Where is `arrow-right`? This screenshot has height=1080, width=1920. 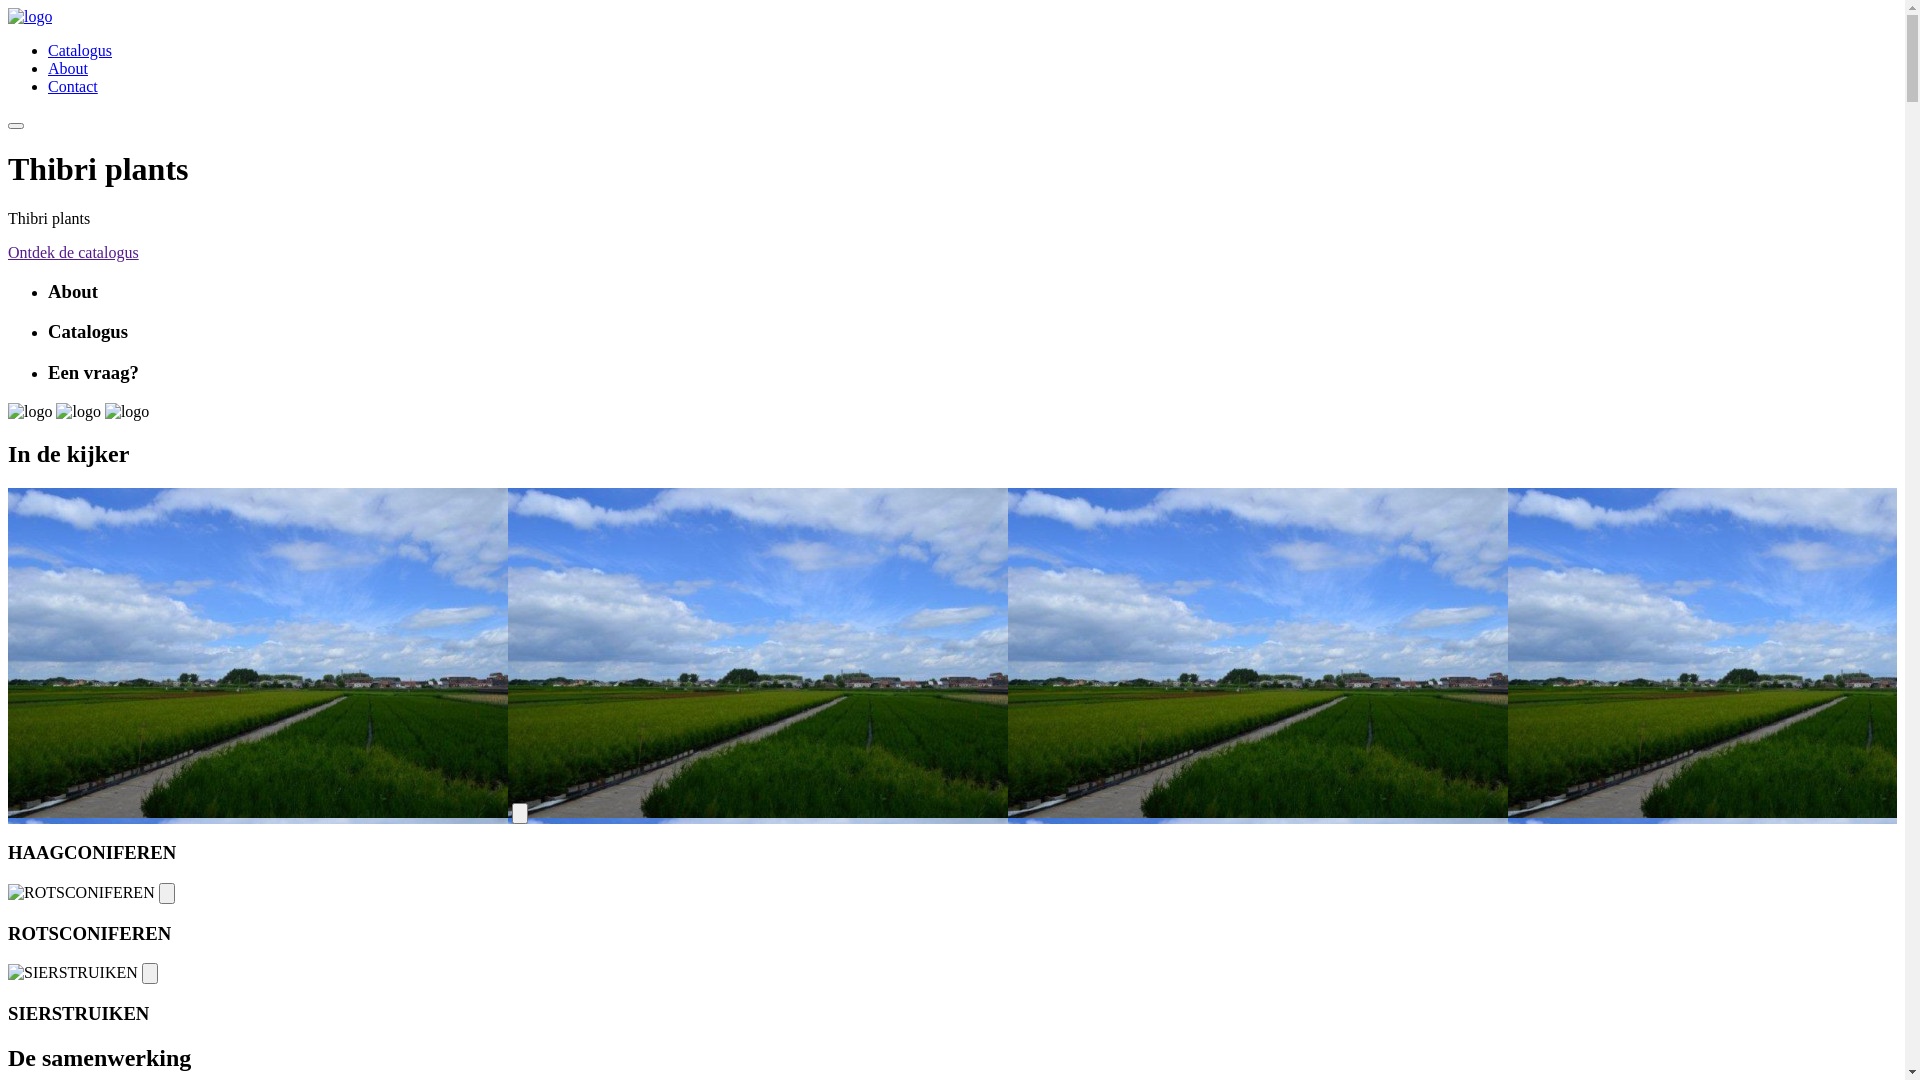
arrow-right is located at coordinates (167, 893).